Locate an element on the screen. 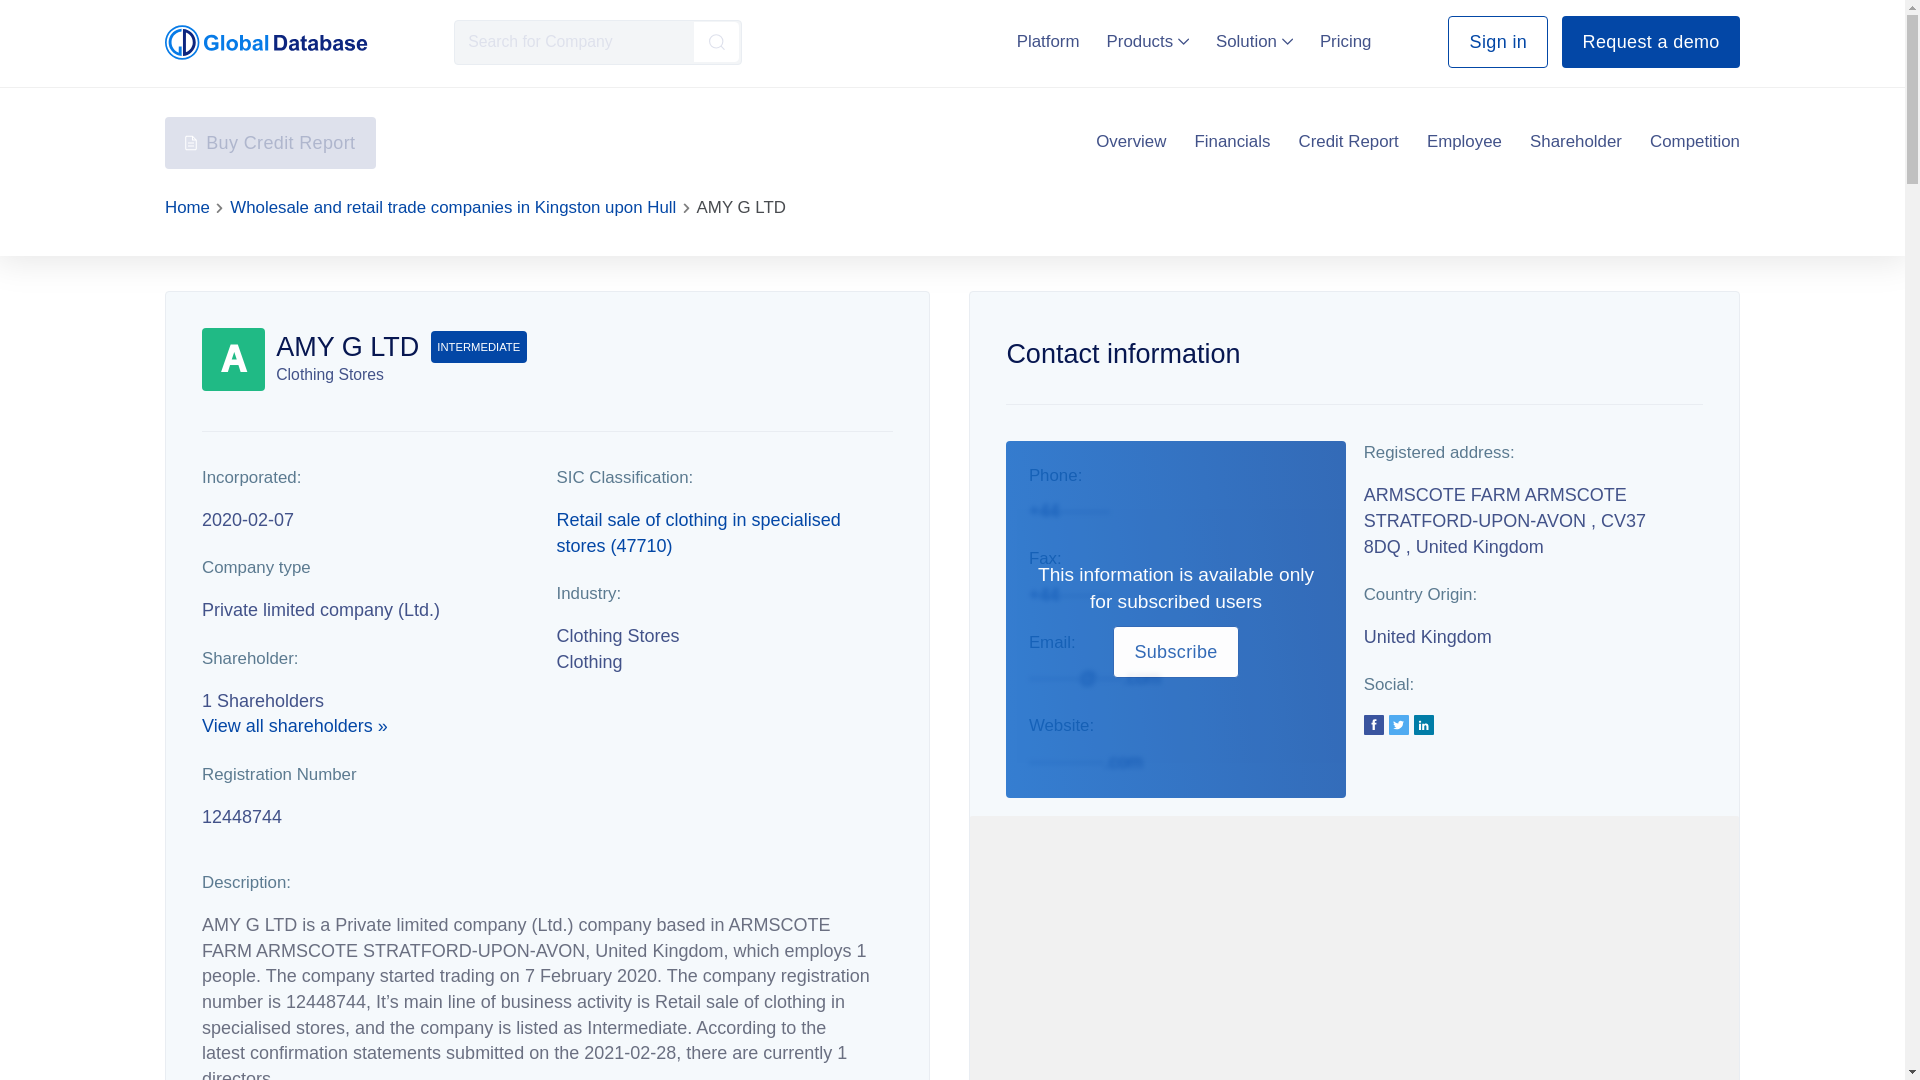 The image size is (1920, 1080). Shareholder is located at coordinates (1576, 142).